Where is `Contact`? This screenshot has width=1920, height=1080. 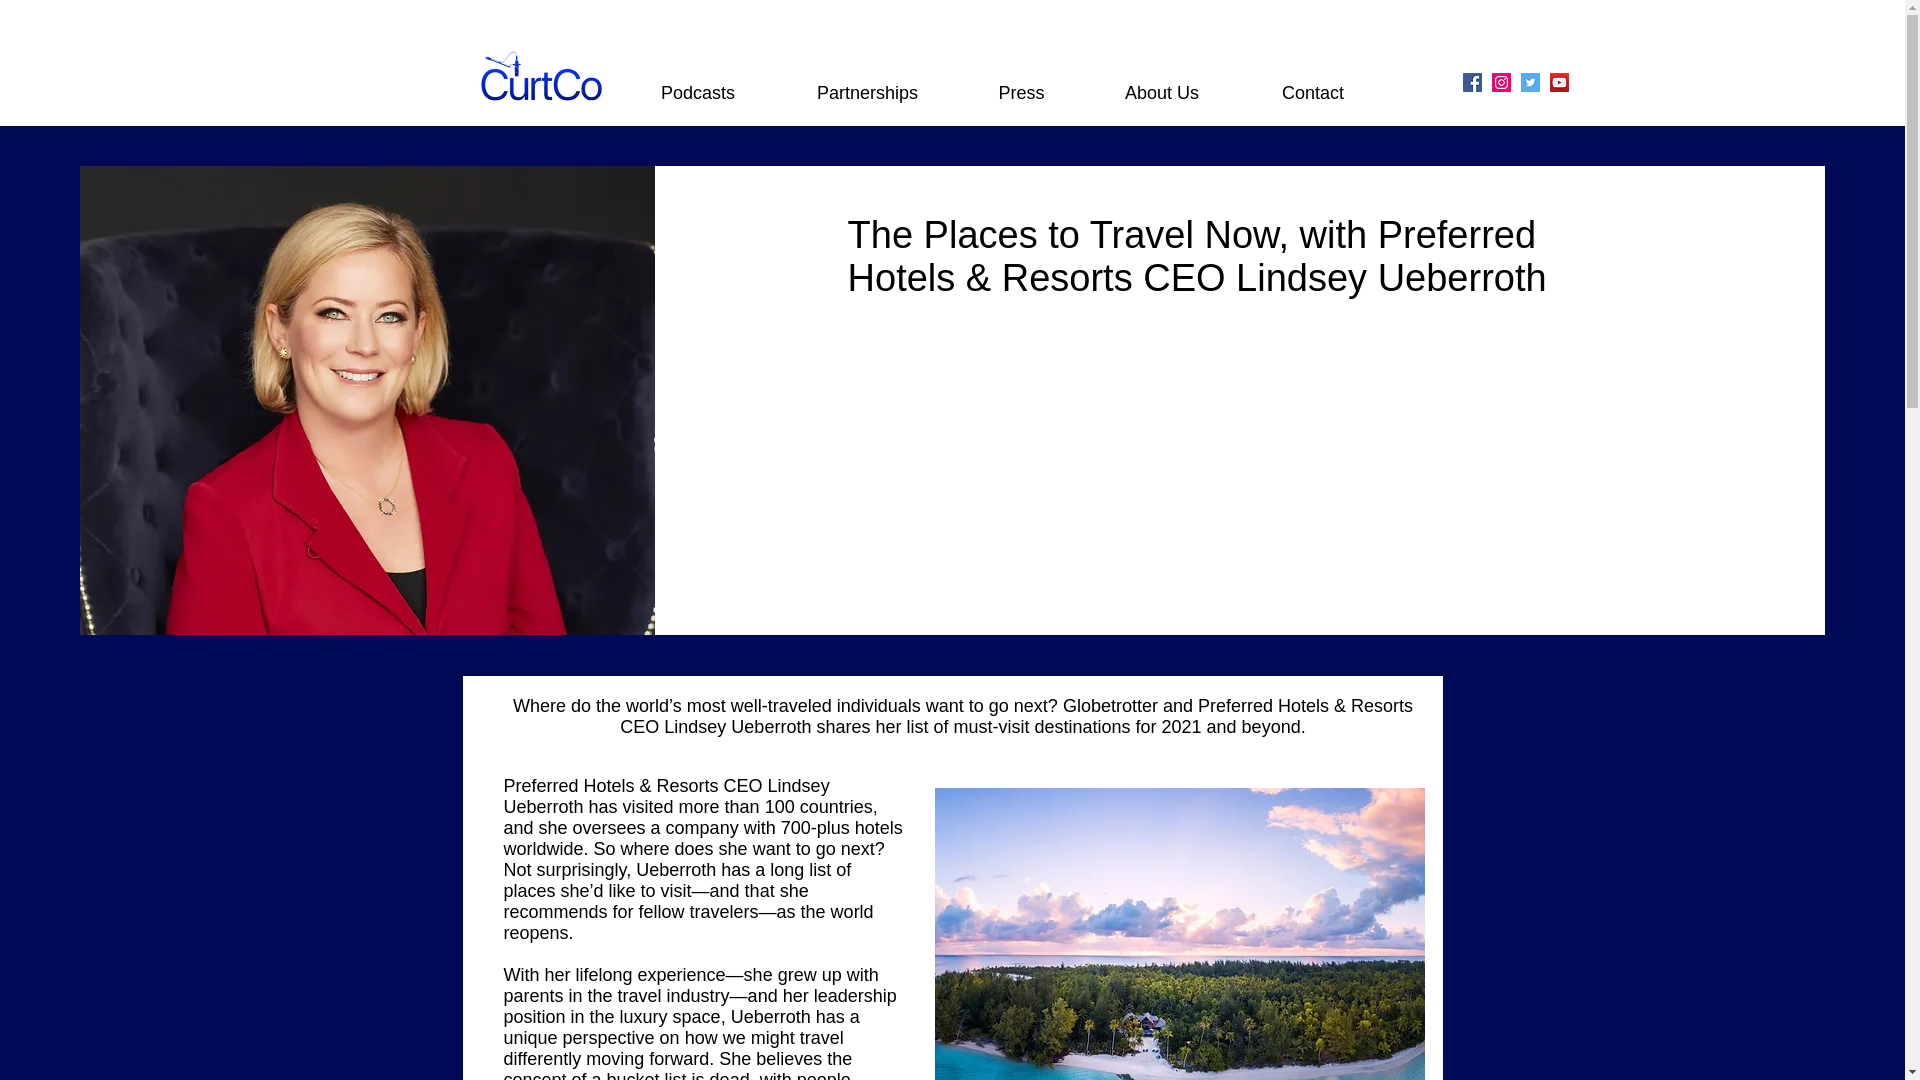 Contact is located at coordinates (1312, 92).